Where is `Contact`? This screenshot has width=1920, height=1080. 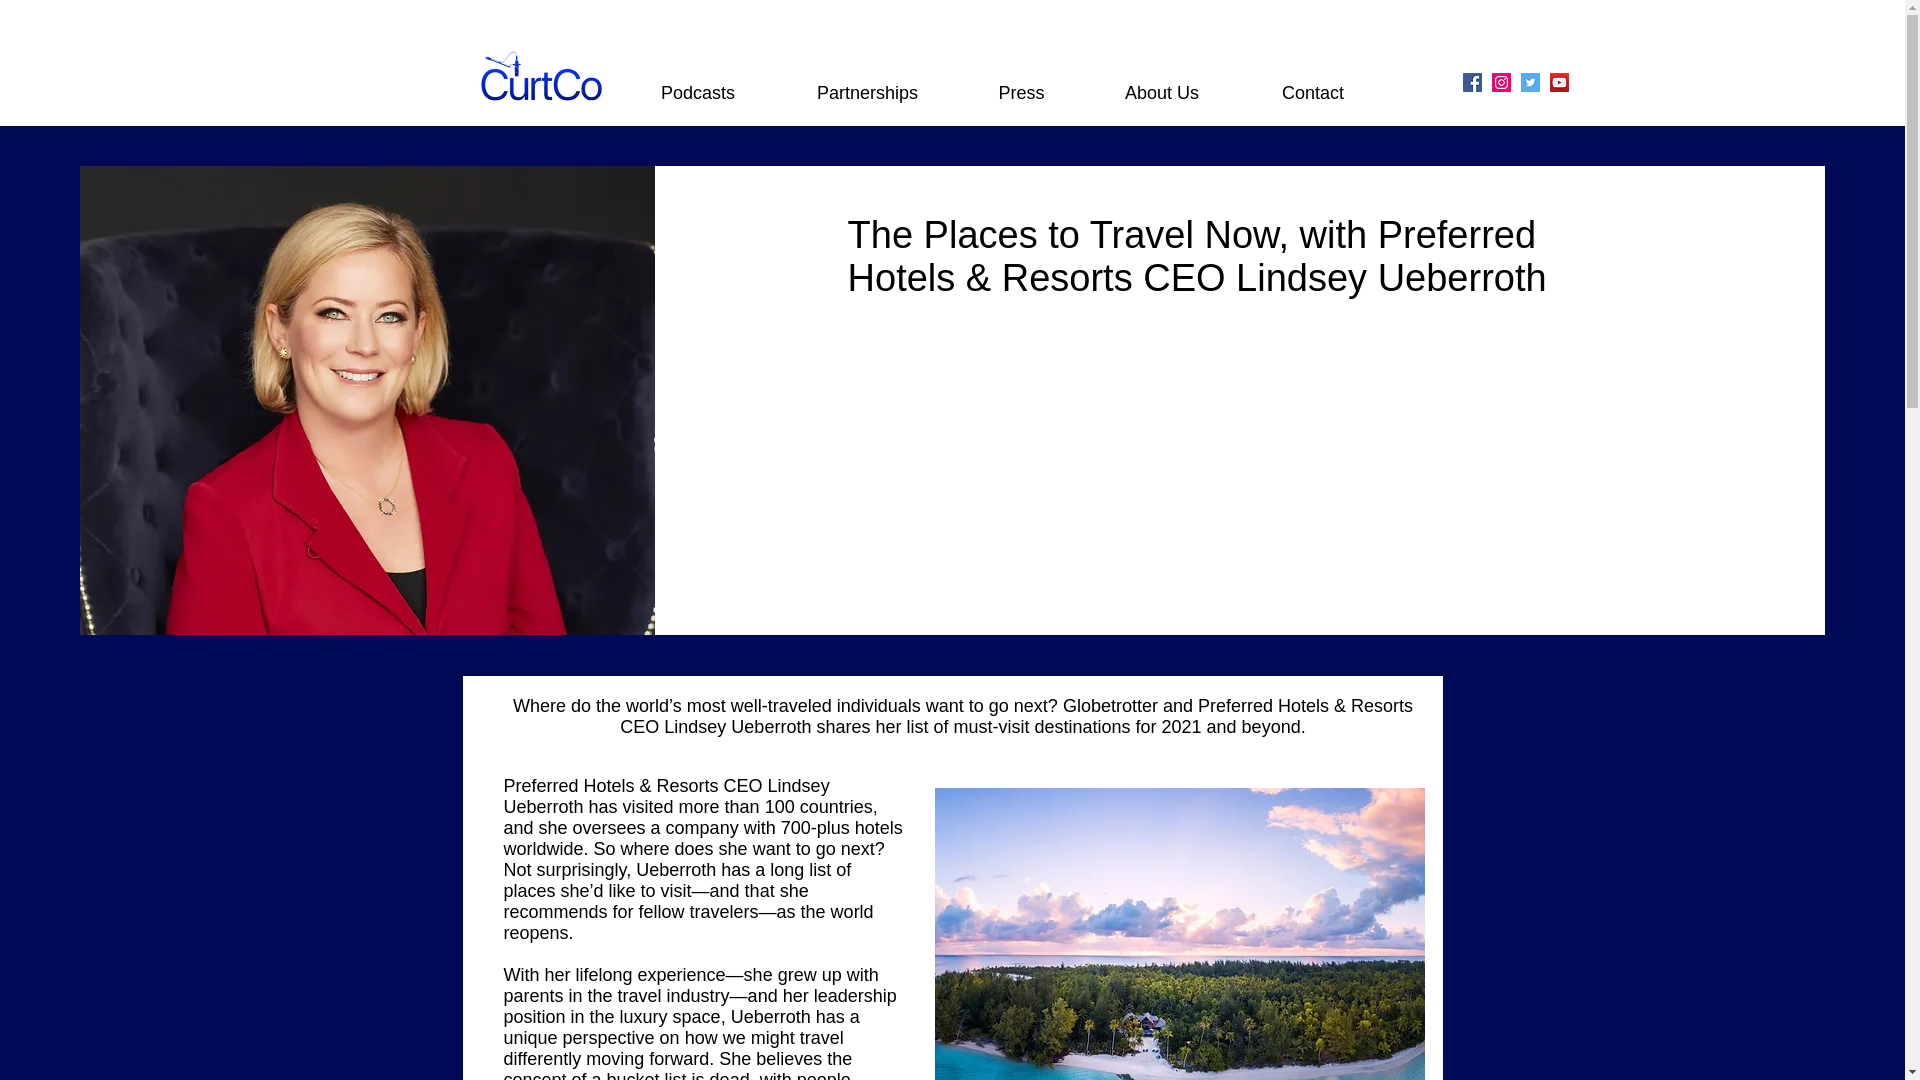 Contact is located at coordinates (1312, 92).